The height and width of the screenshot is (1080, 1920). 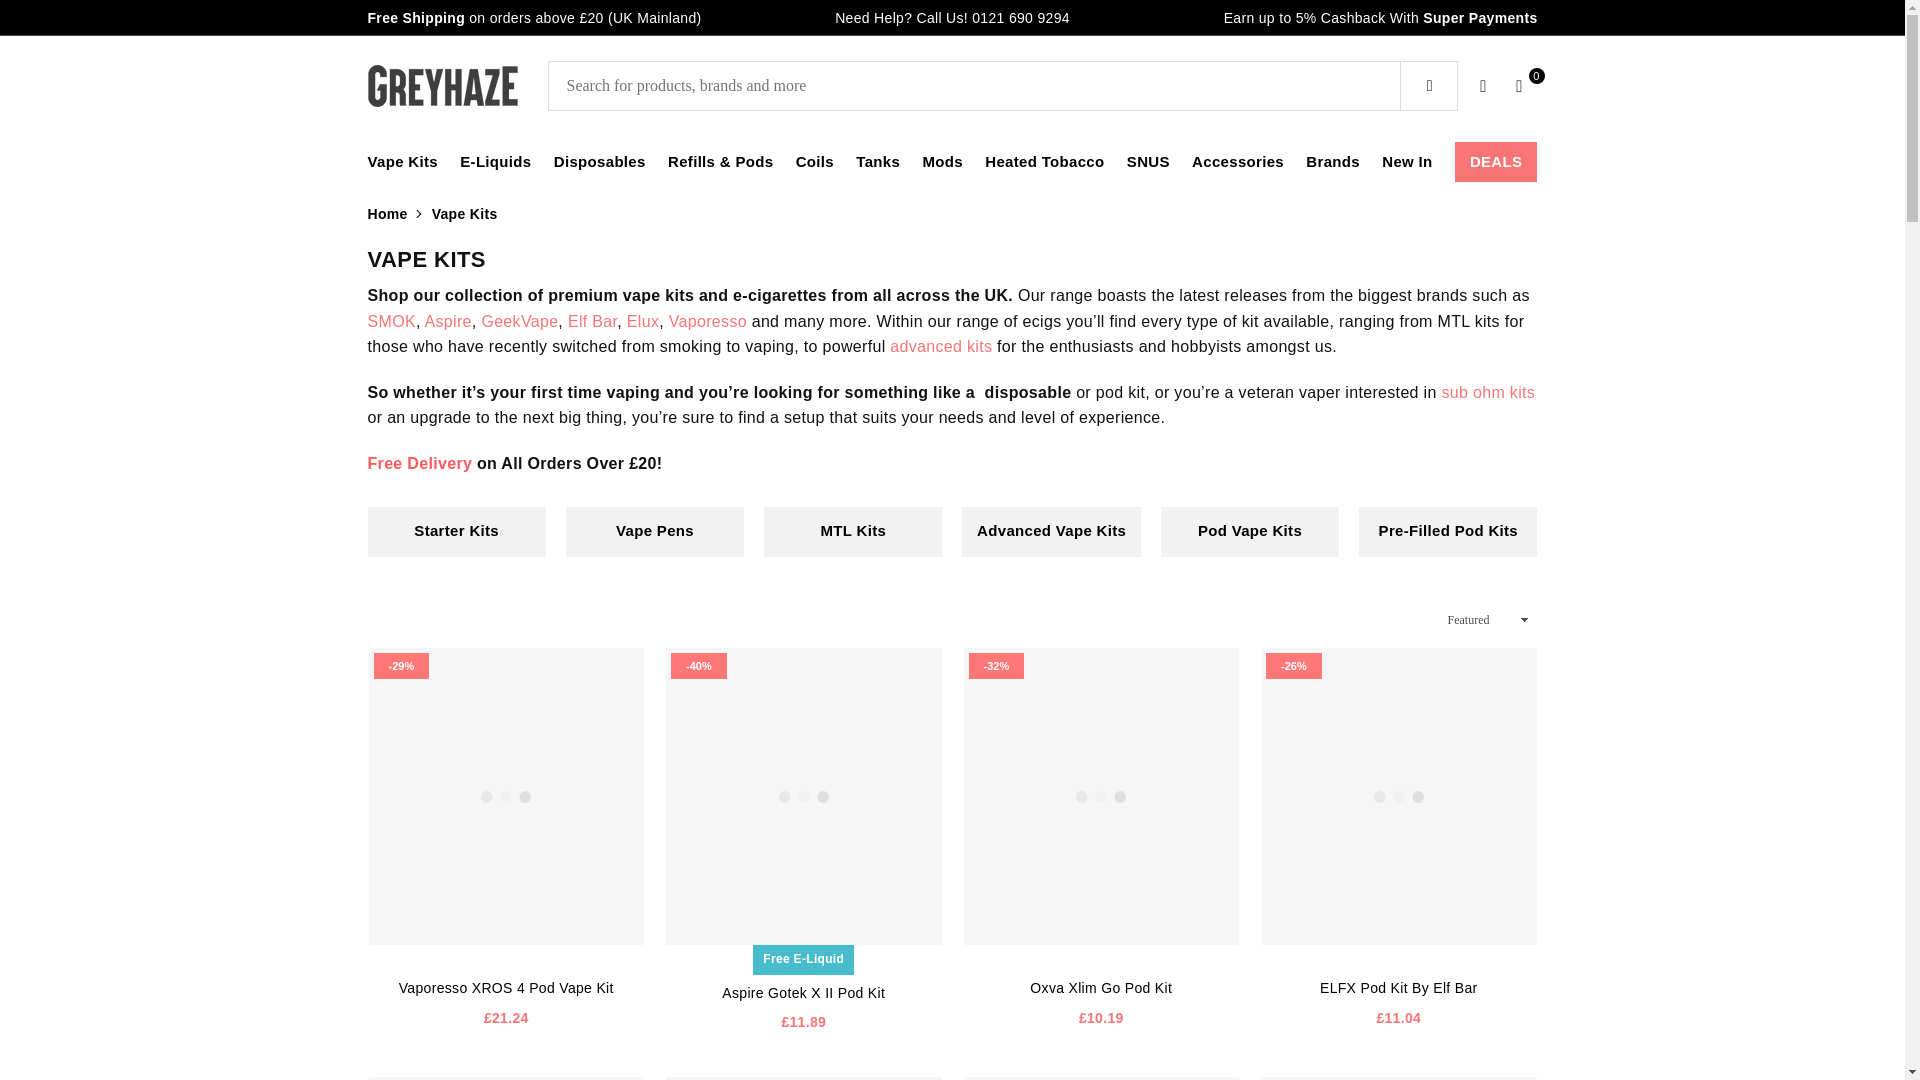 I want to click on SUBMIT, so click(x=1429, y=86).